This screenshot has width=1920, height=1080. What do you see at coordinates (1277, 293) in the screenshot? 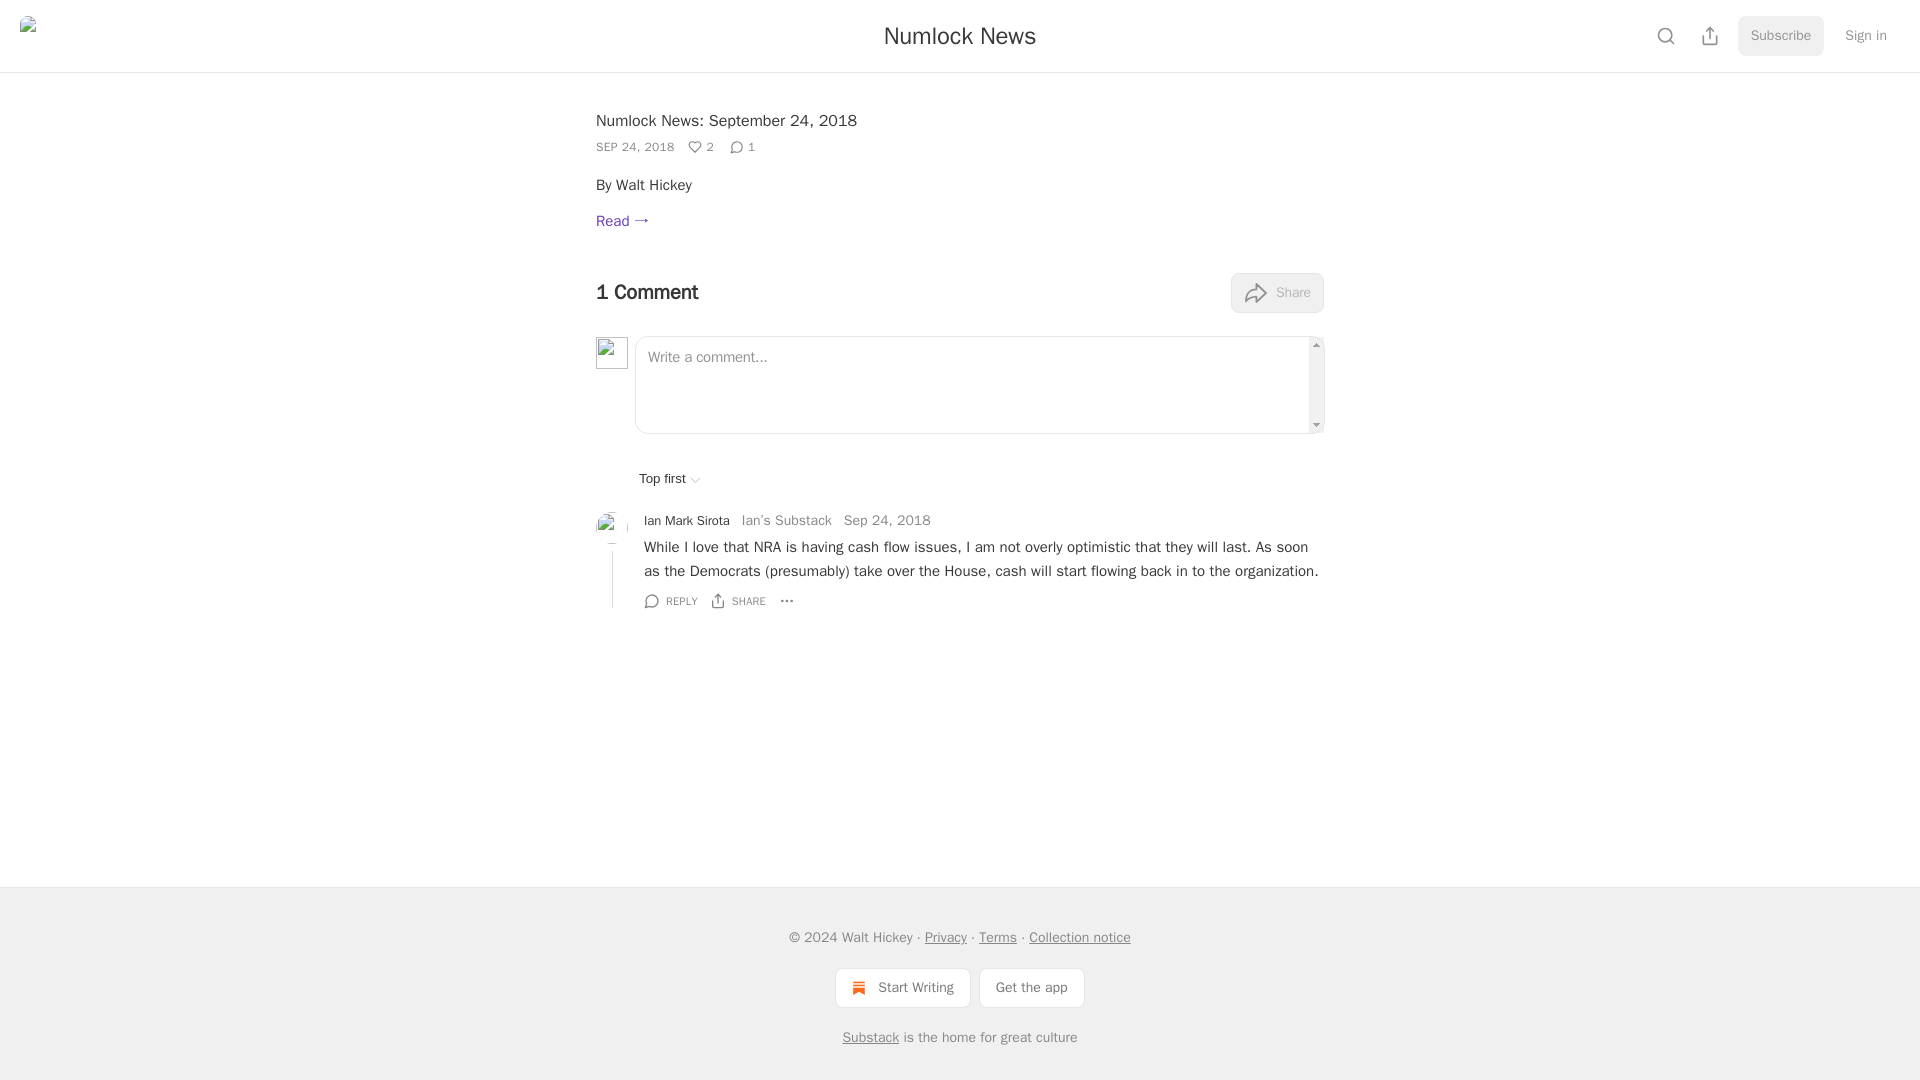
I see `Share` at bounding box center [1277, 293].